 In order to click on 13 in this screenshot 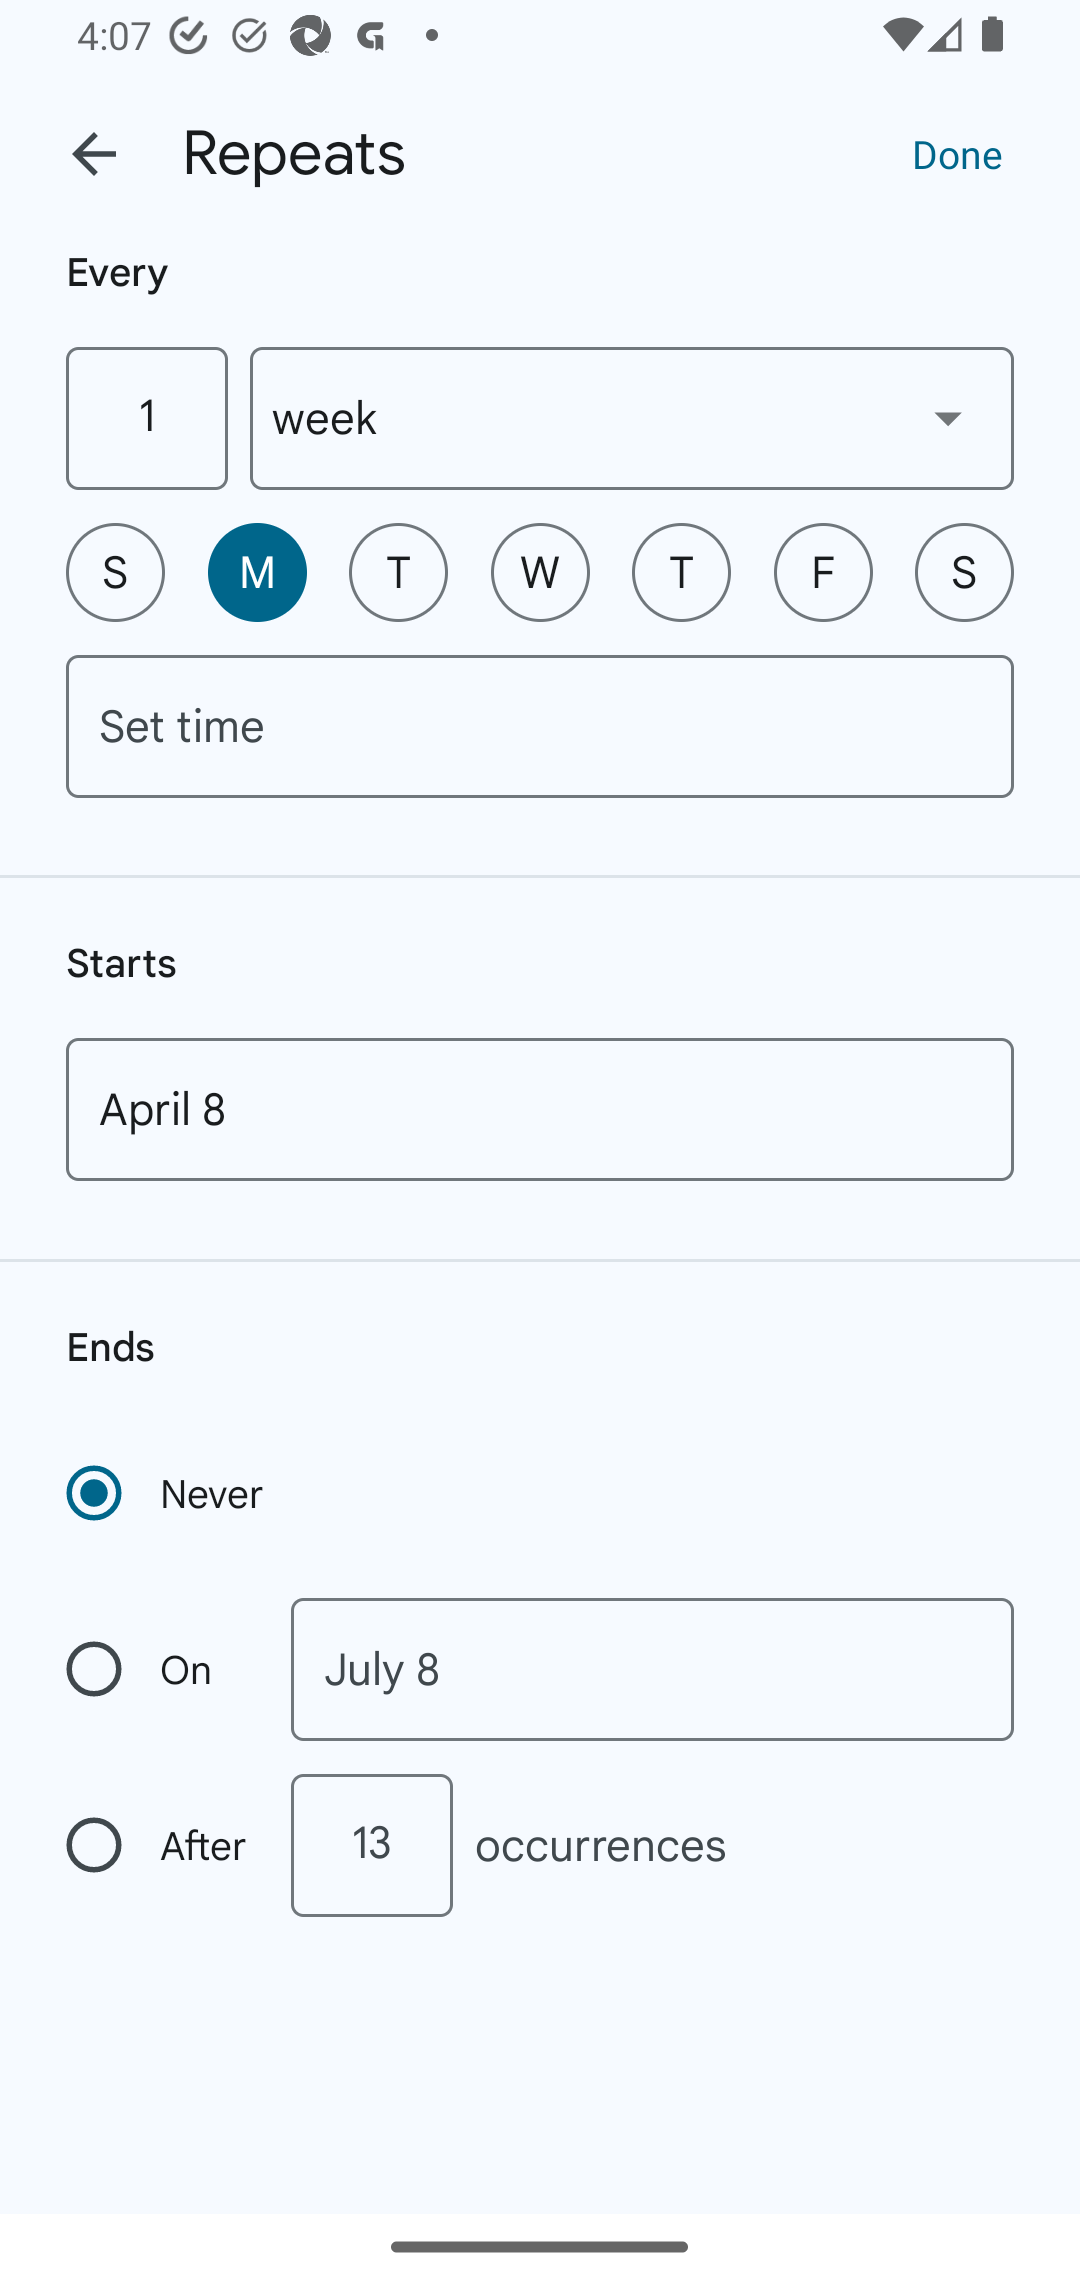, I will do `click(371, 1845)`.